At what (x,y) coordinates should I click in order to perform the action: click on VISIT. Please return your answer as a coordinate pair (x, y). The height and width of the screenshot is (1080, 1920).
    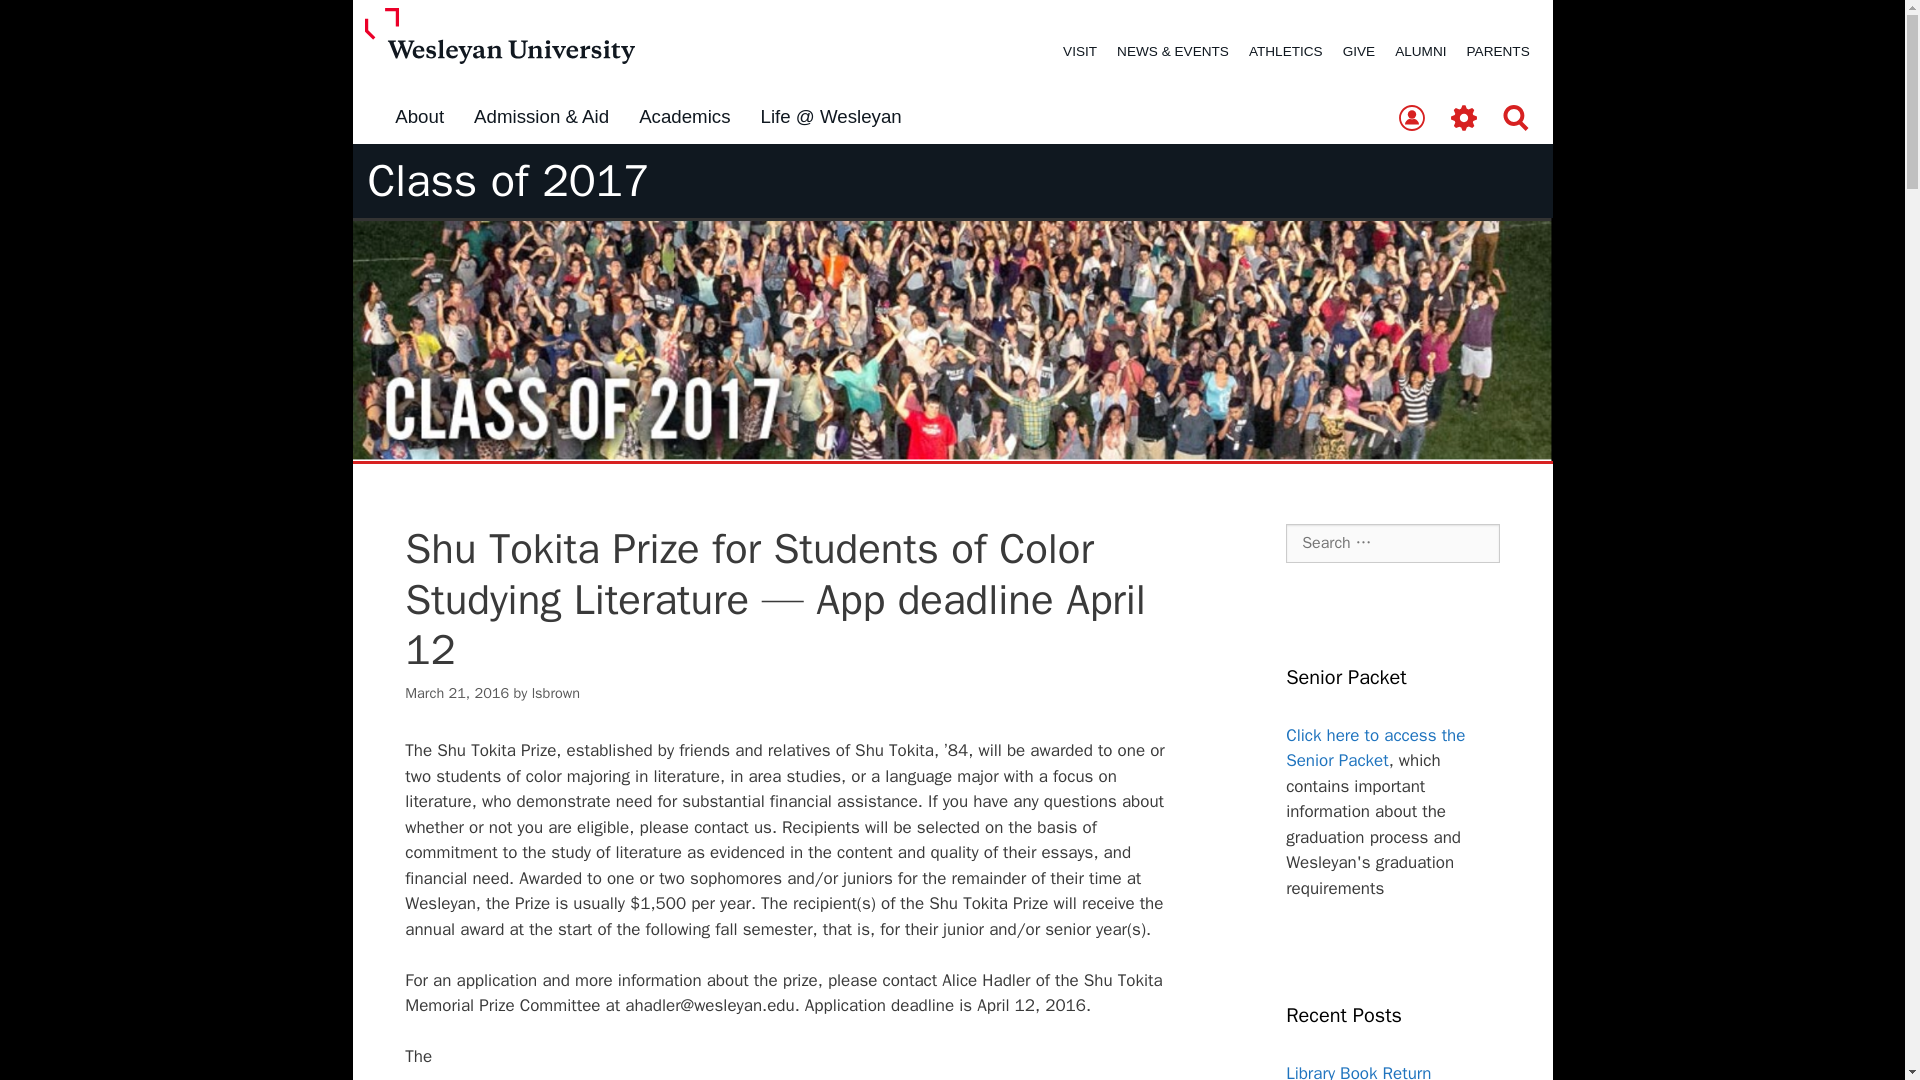
    Looking at the image, I should click on (1080, 51).